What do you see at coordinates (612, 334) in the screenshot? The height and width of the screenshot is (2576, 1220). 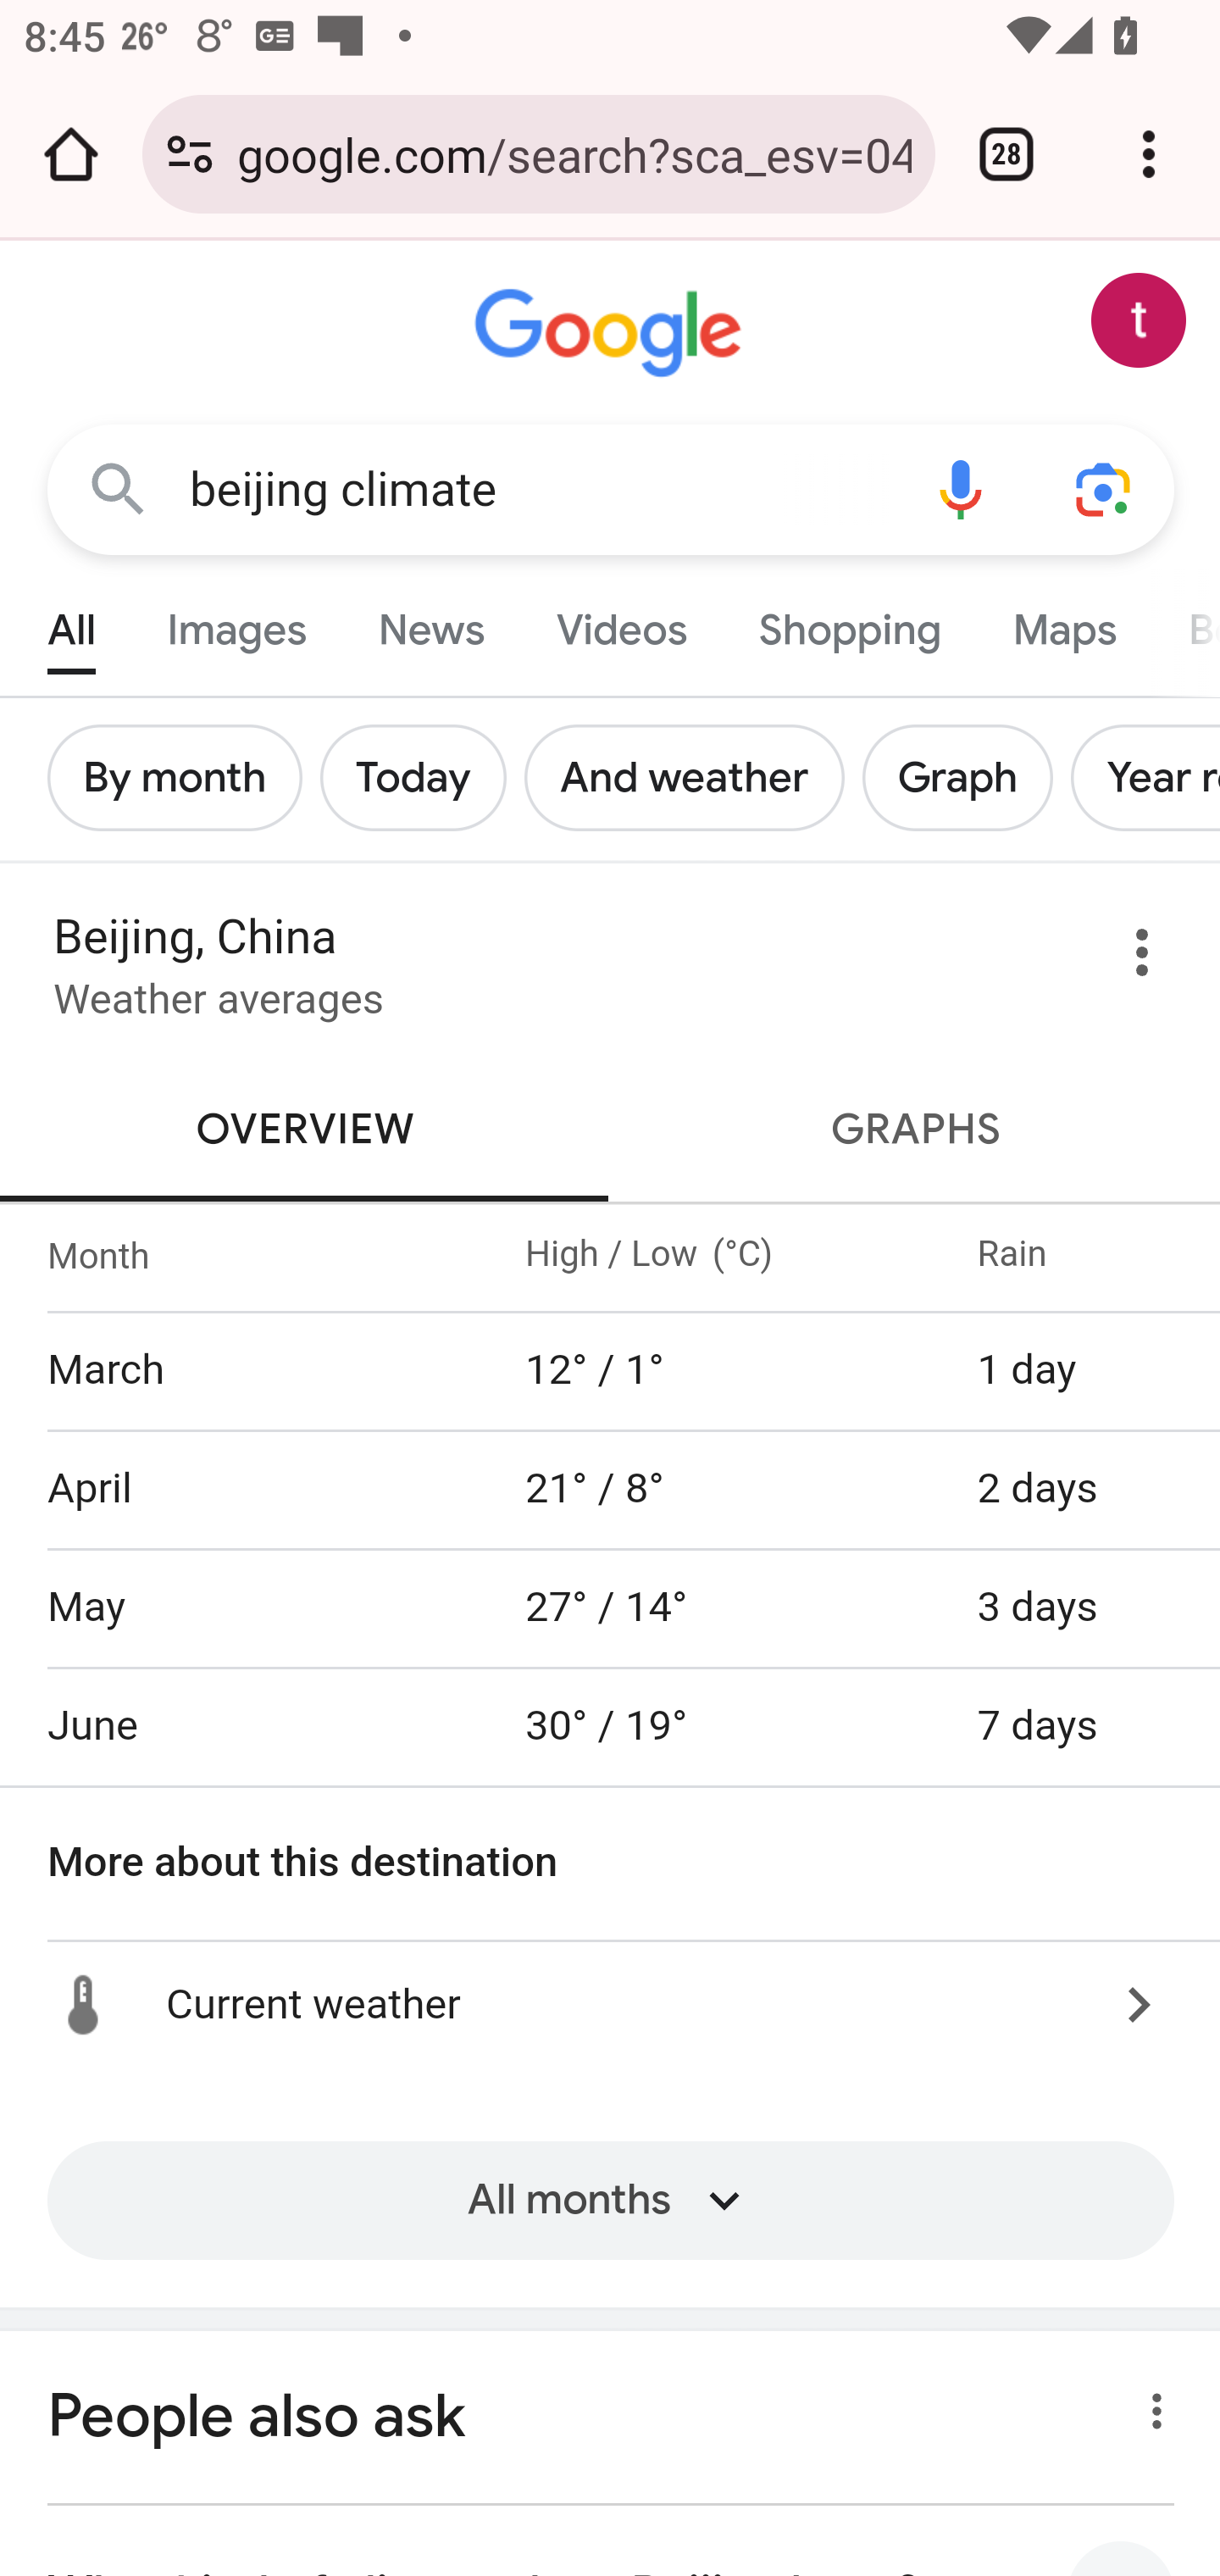 I see `Google` at bounding box center [612, 334].